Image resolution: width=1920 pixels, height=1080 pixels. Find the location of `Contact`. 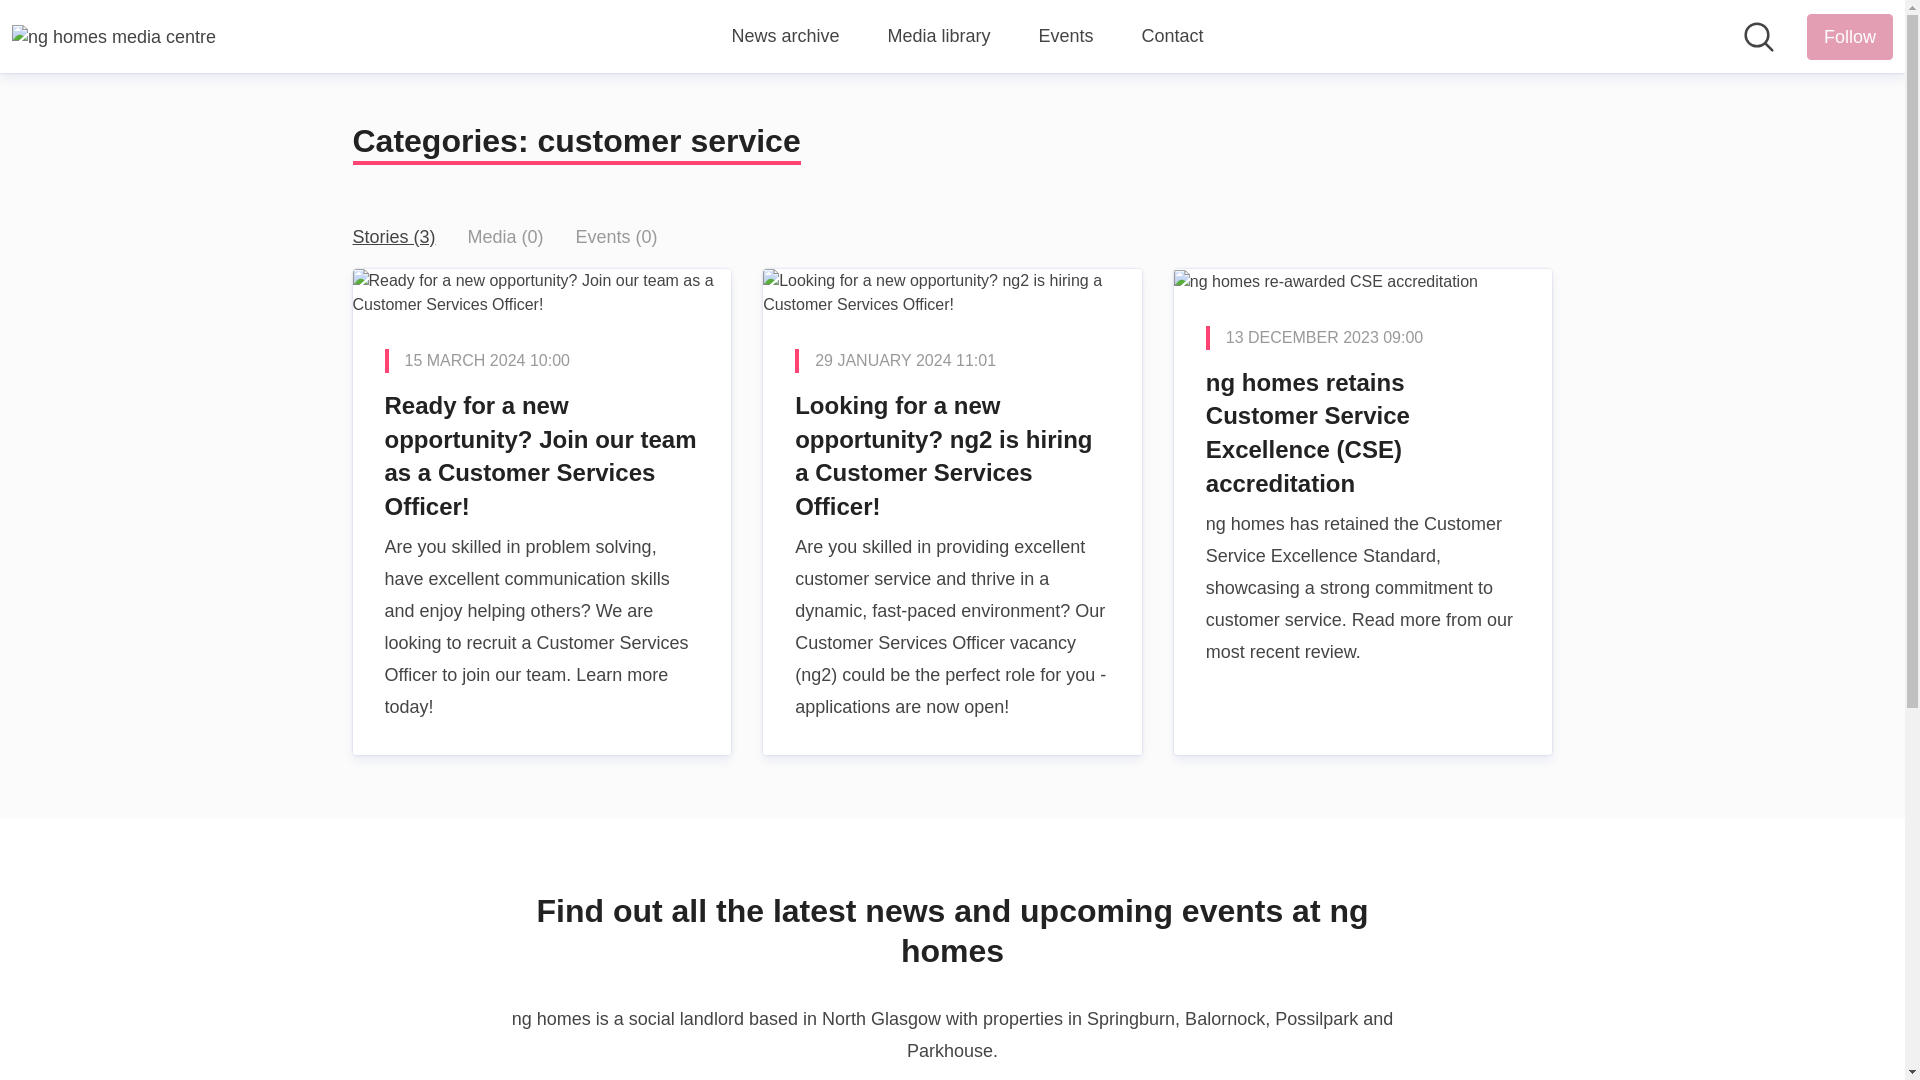

Contact is located at coordinates (1172, 36).